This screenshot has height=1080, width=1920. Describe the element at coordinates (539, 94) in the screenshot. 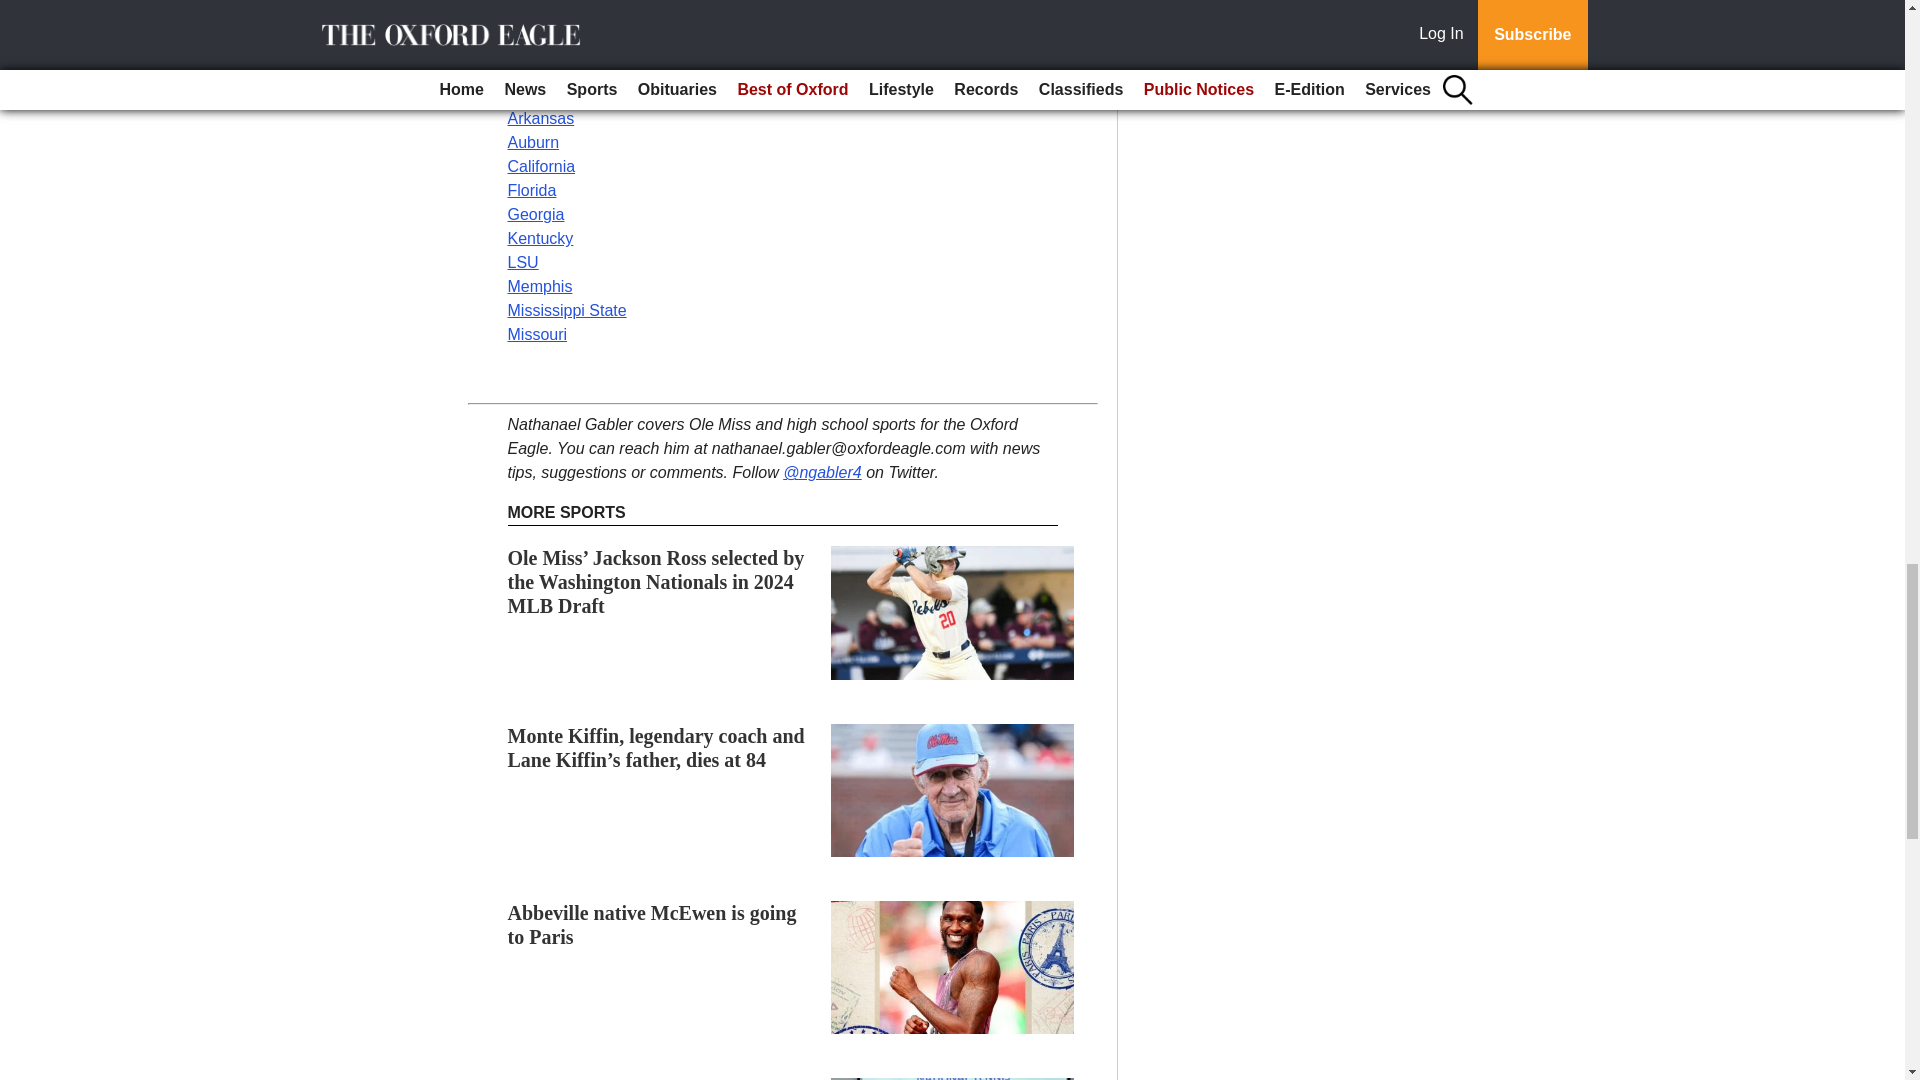

I see `Alabama` at that location.